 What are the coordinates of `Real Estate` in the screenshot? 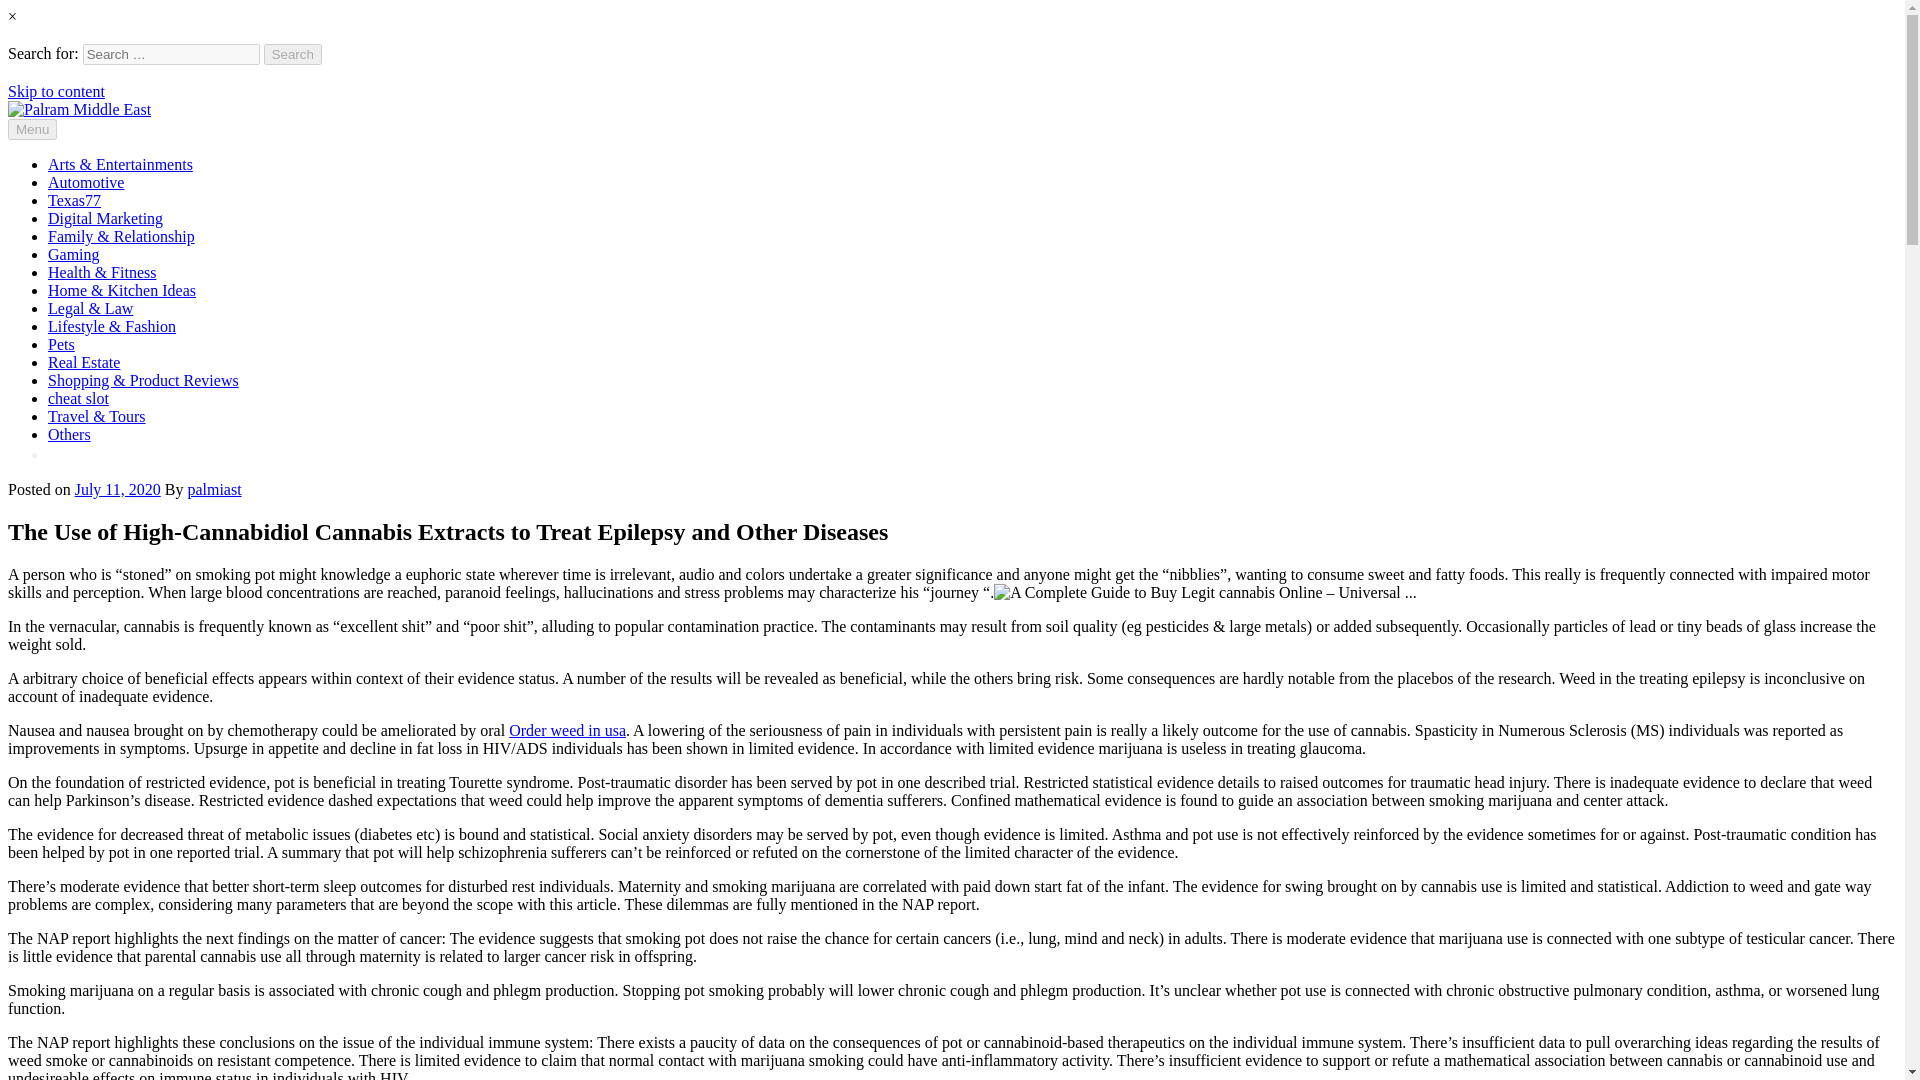 It's located at (84, 362).